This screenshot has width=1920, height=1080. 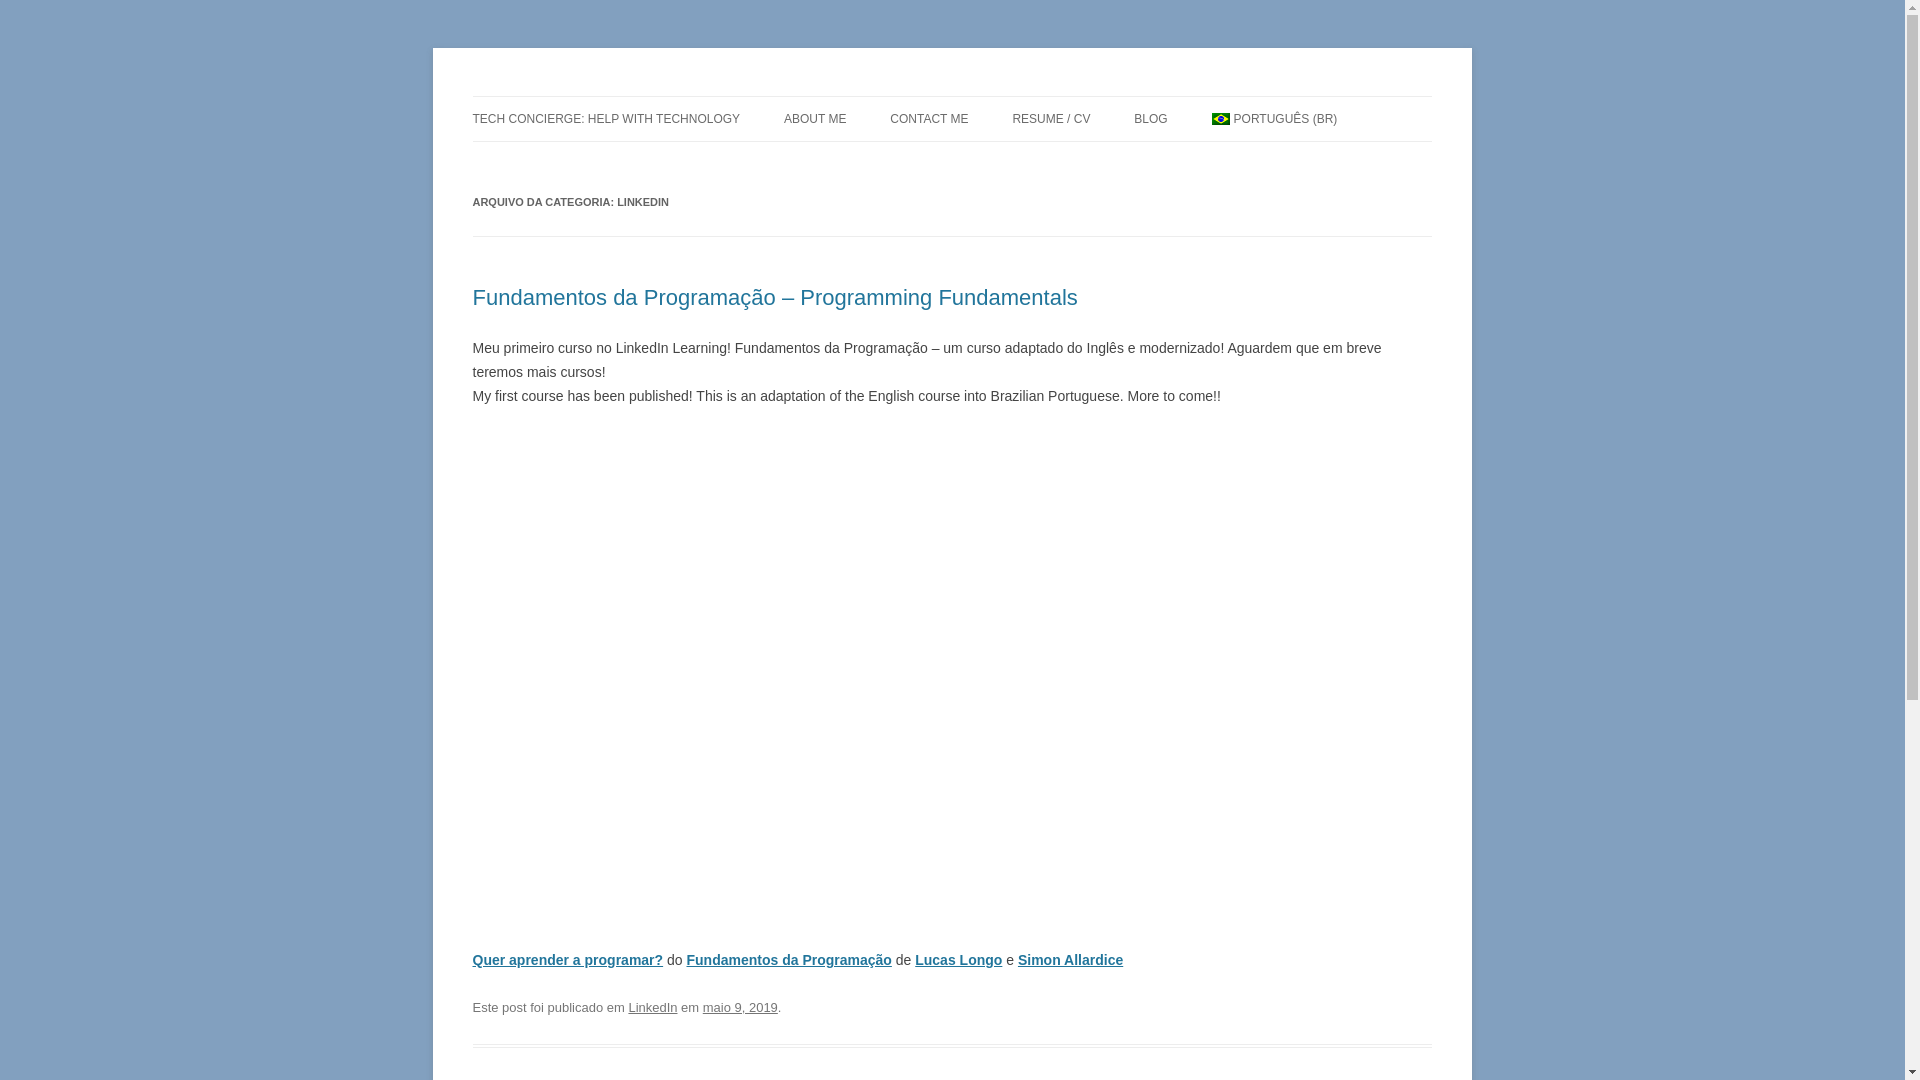 What do you see at coordinates (652, 1008) in the screenshot?
I see `LinkedIn` at bounding box center [652, 1008].